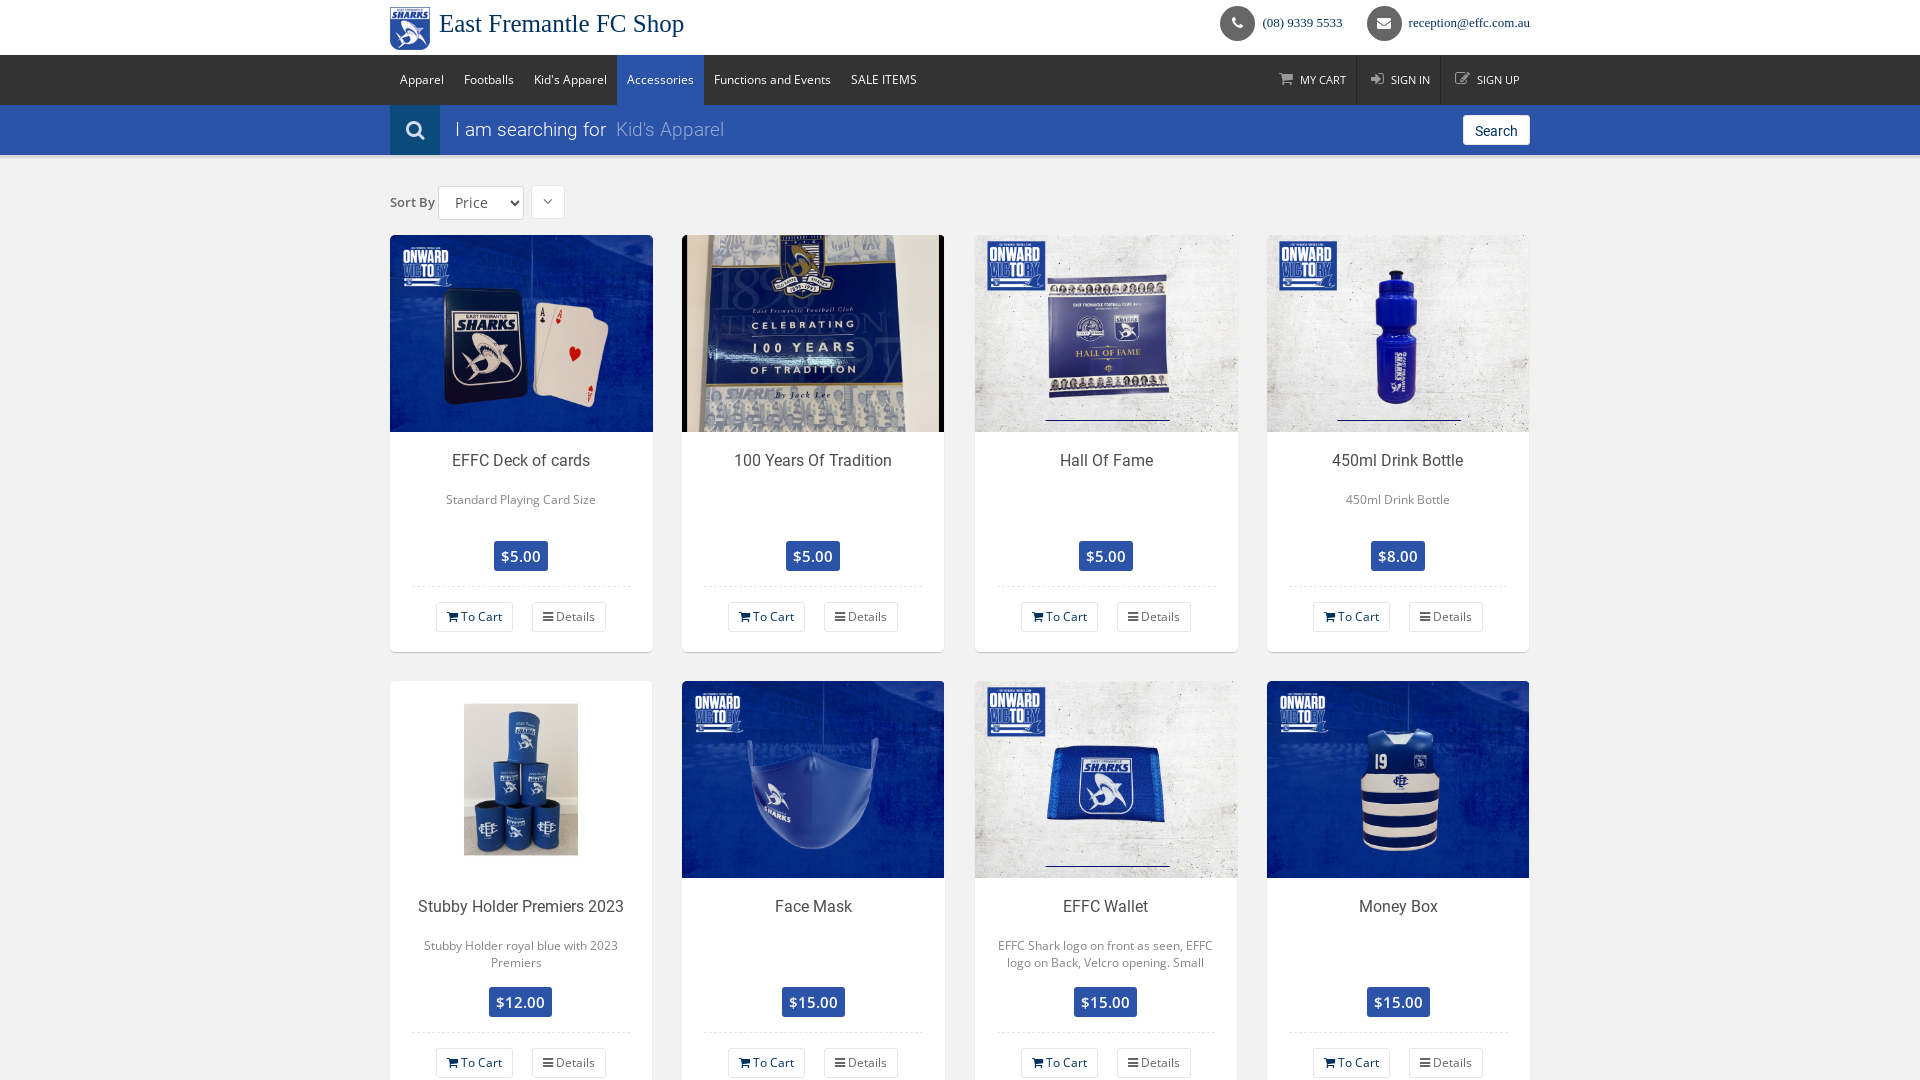 This screenshot has width=1920, height=1080. I want to click on 100 Years Of Tradition, so click(814, 489).